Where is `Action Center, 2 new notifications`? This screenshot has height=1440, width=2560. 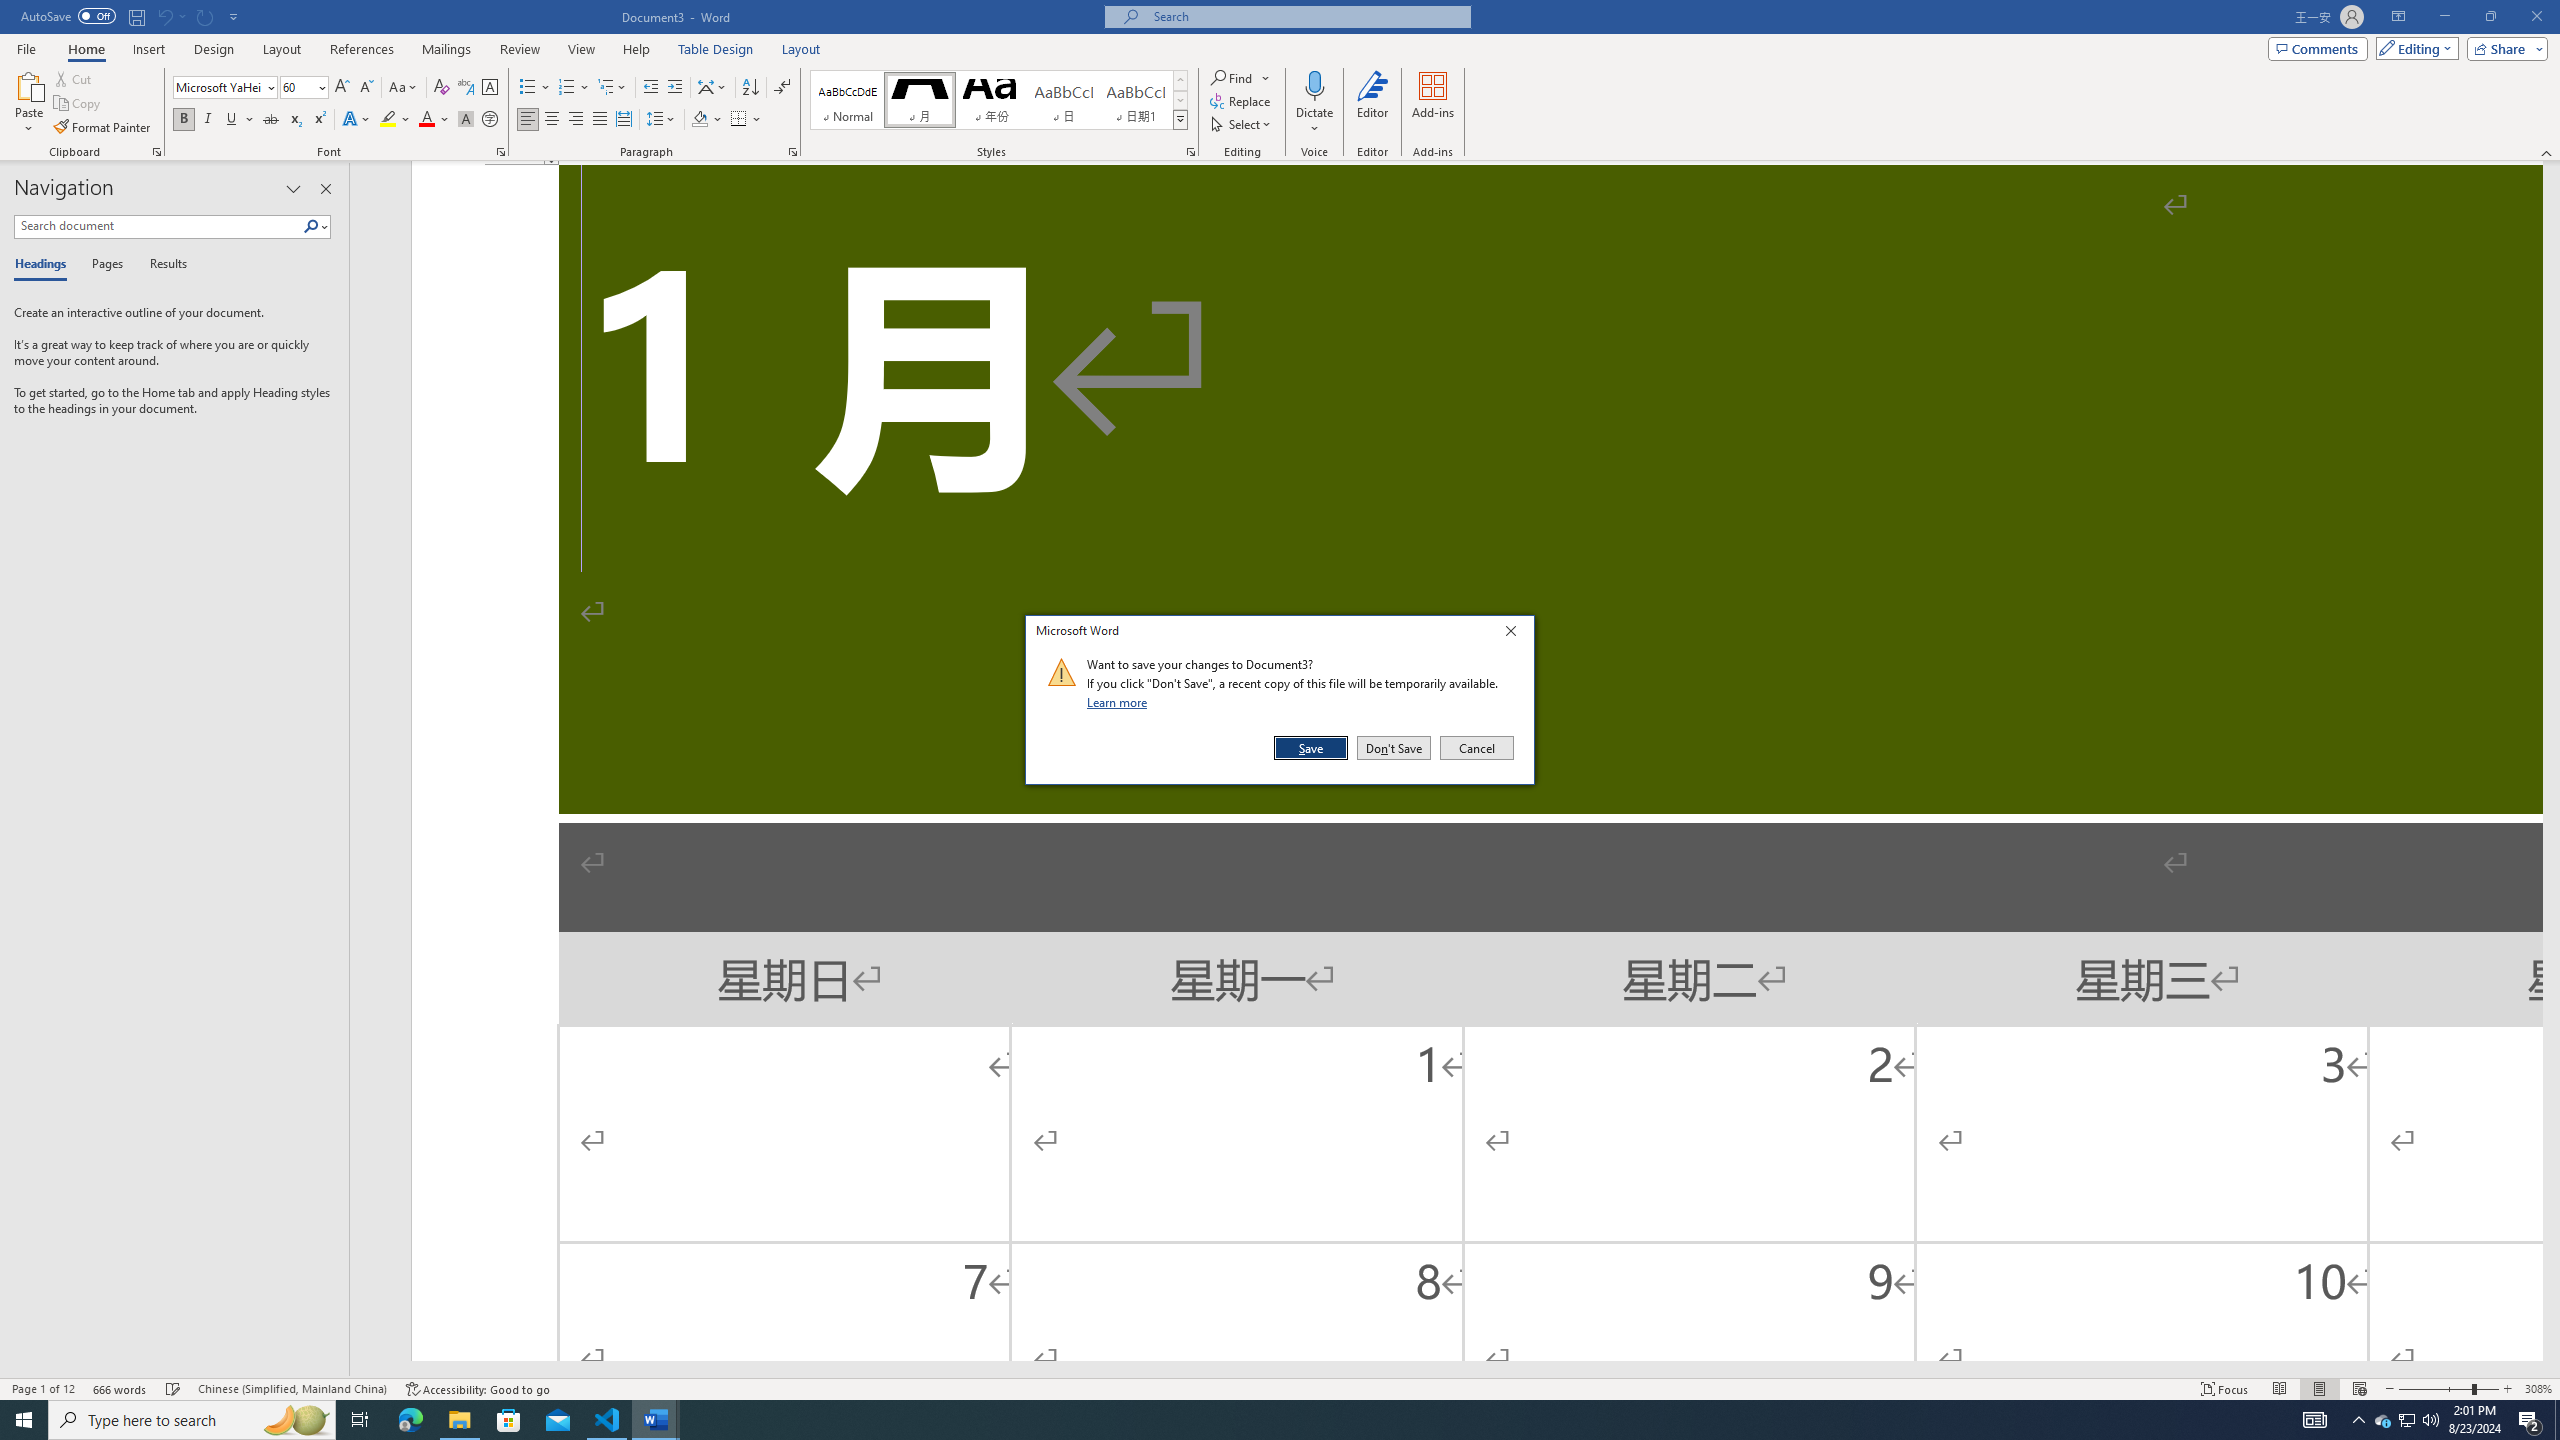 Action Center, 2 new notifications is located at coordinates (2530, 1420).